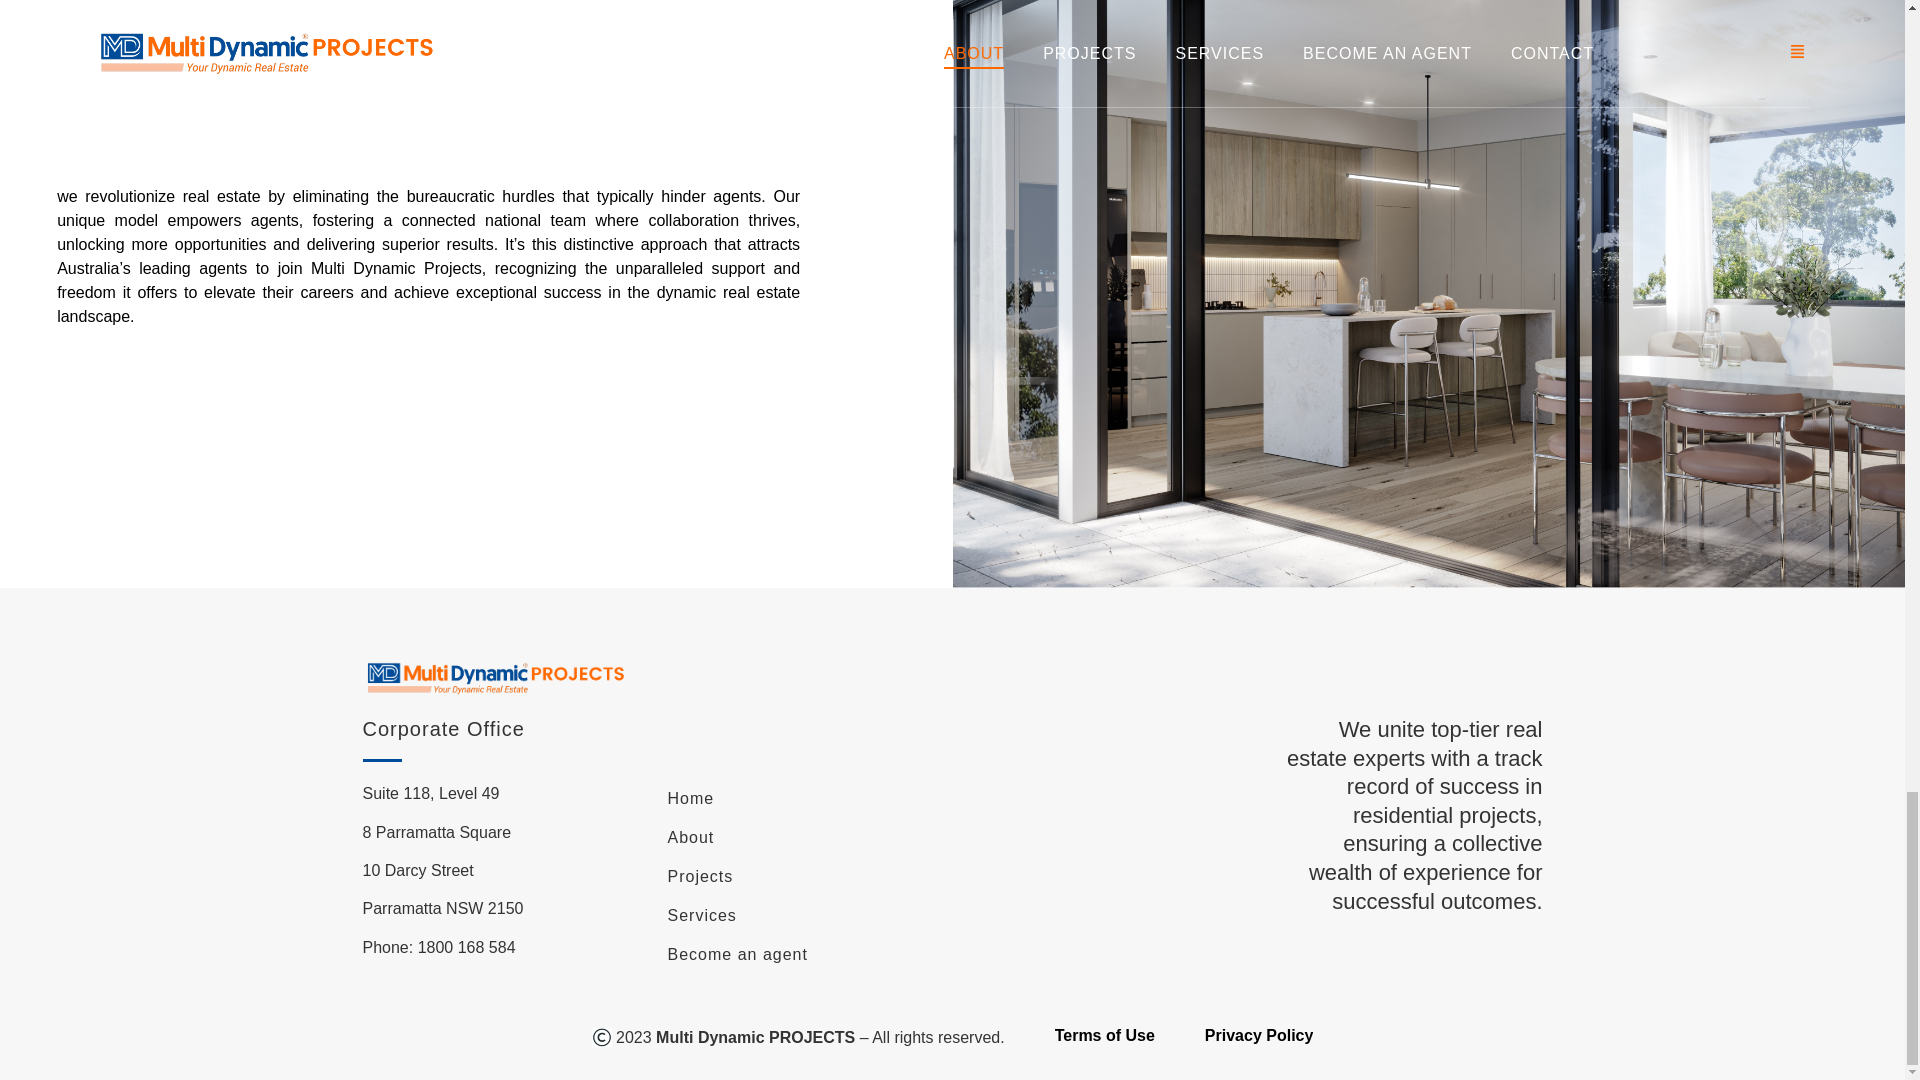 This screenshot has height=1080, width=1920. What do you see at coordinates (417, 870) in the screenshot?
I see `10 Darcy Street` at bounding box center [417, 870].